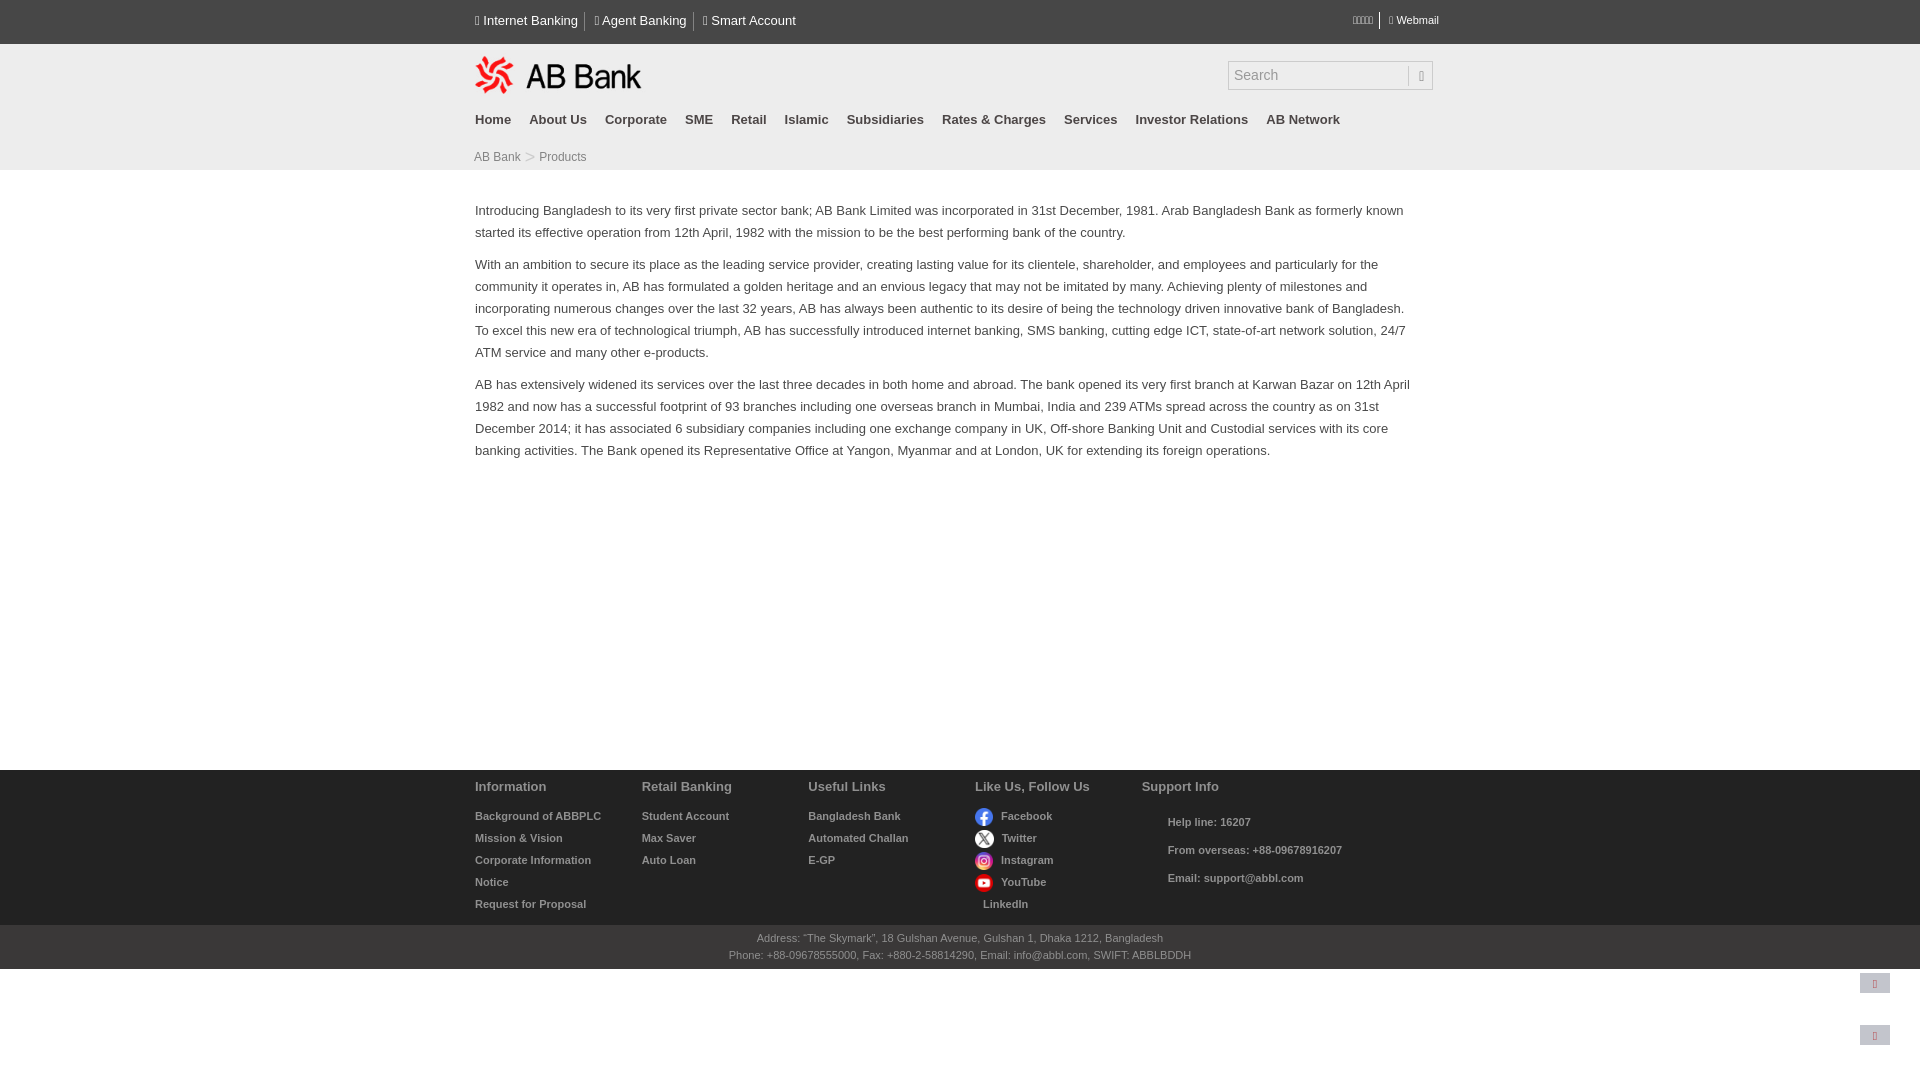 The height and width of the screenshot is (1080, 1920). What do you see at coordinates (558, 120) in the screenshot?
I see `About Us` at bounding box center [558, 120].